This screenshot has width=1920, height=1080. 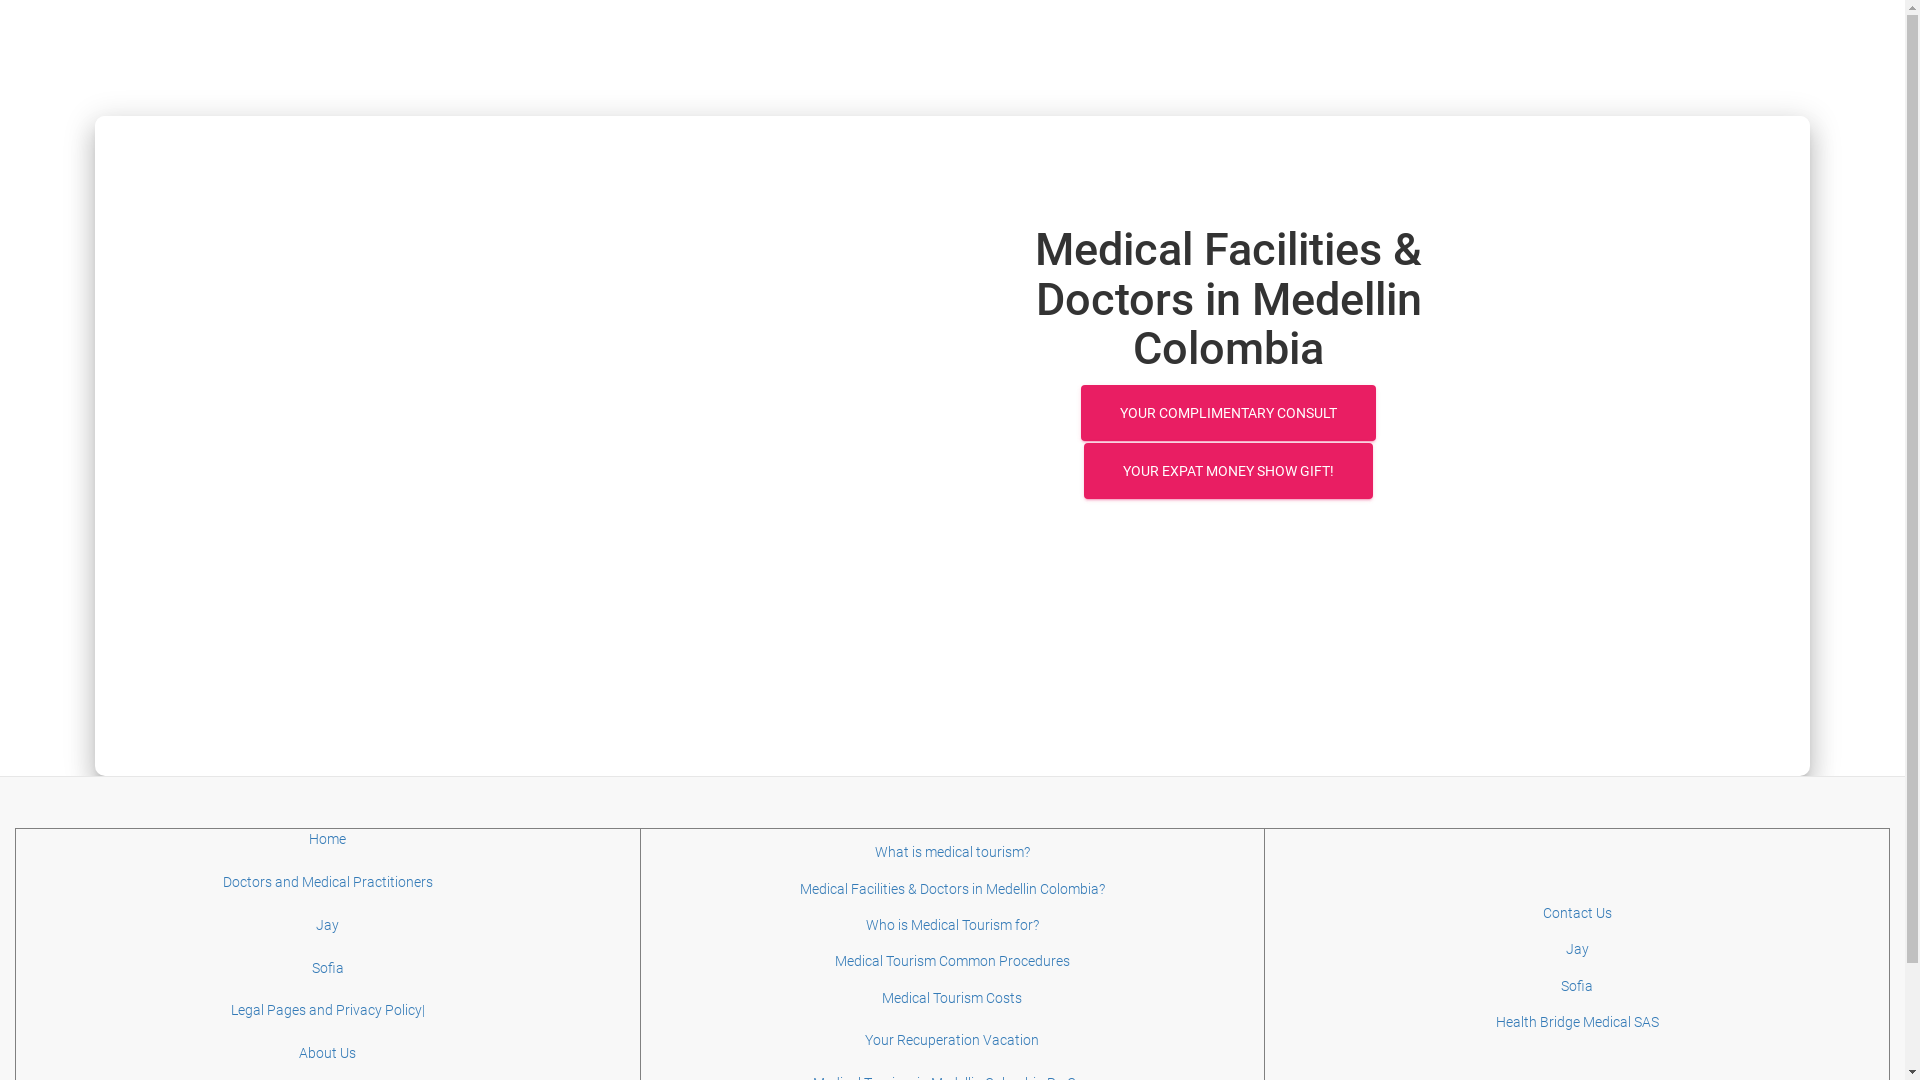 I want to click on Health Bridge Medical SAS, so click(x=1578, y=1022).